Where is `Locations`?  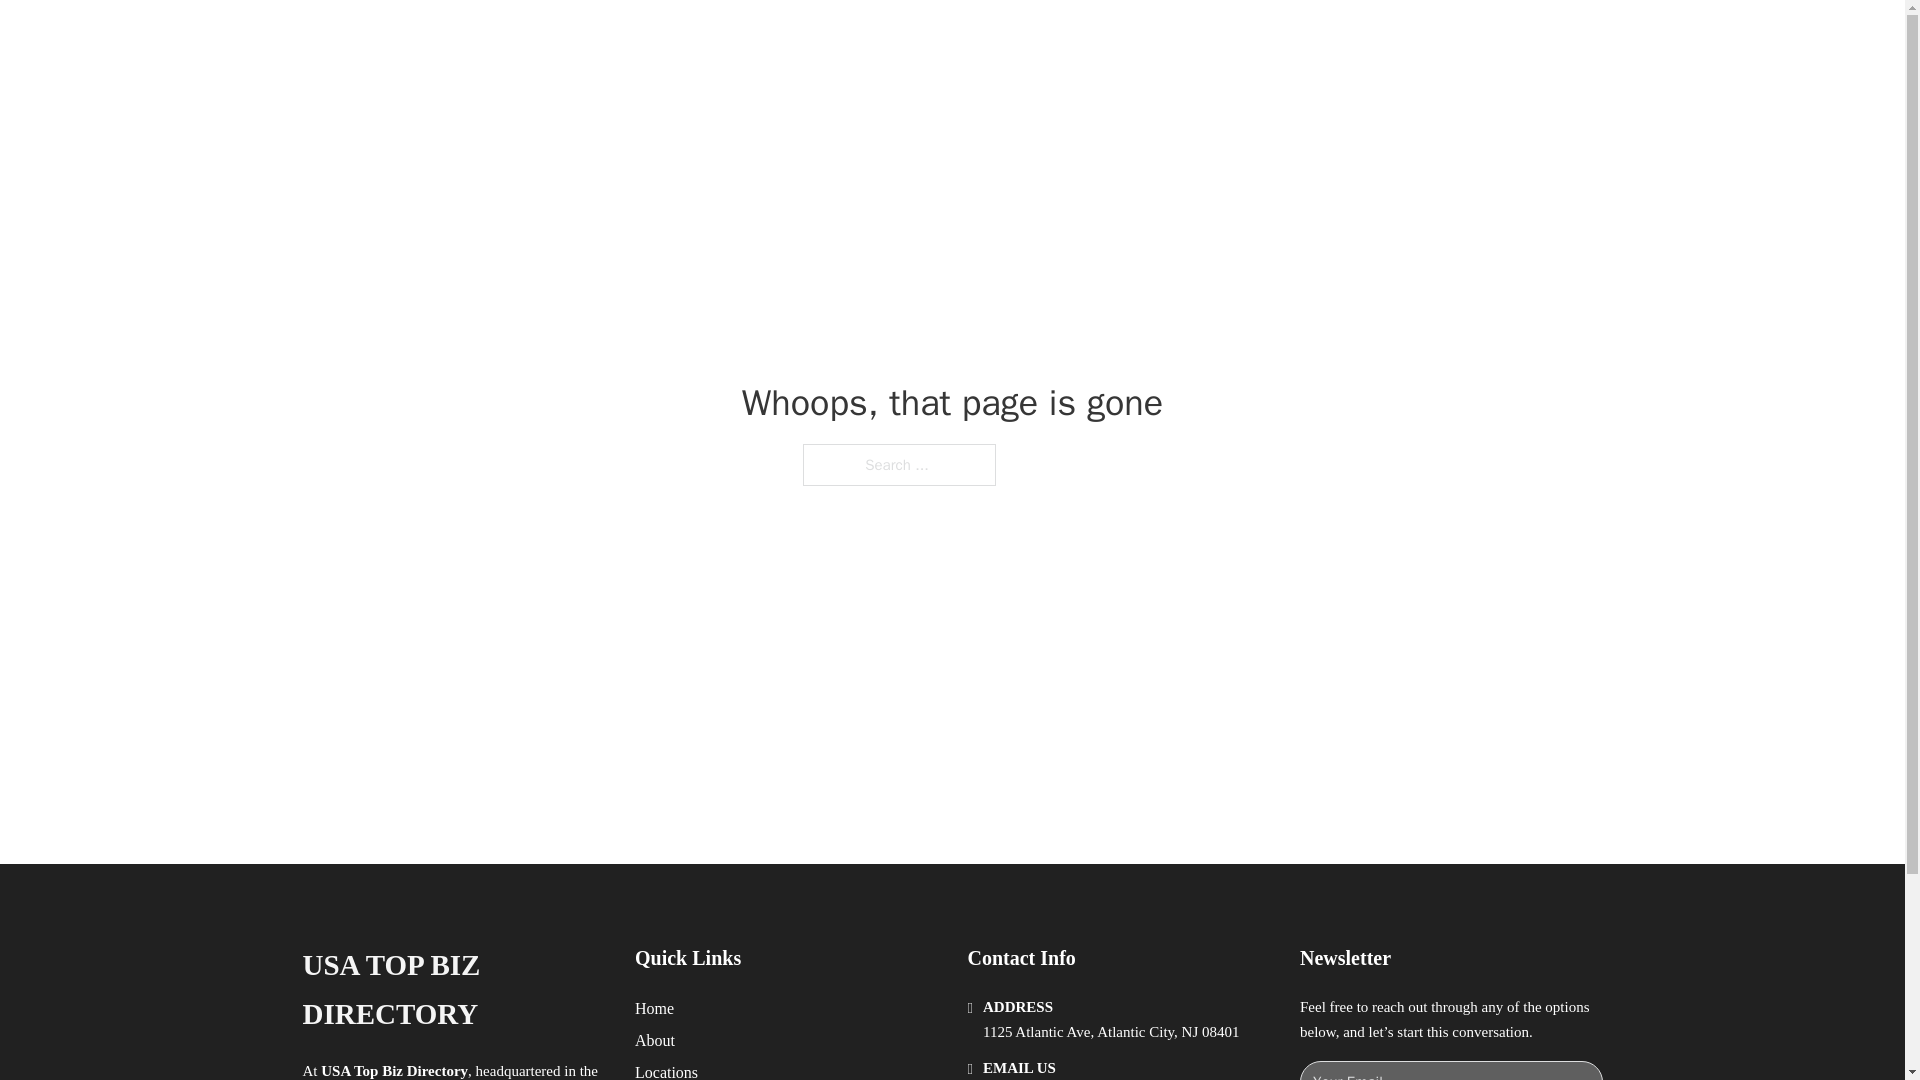 Locations is located at coordinates (666, 1070).